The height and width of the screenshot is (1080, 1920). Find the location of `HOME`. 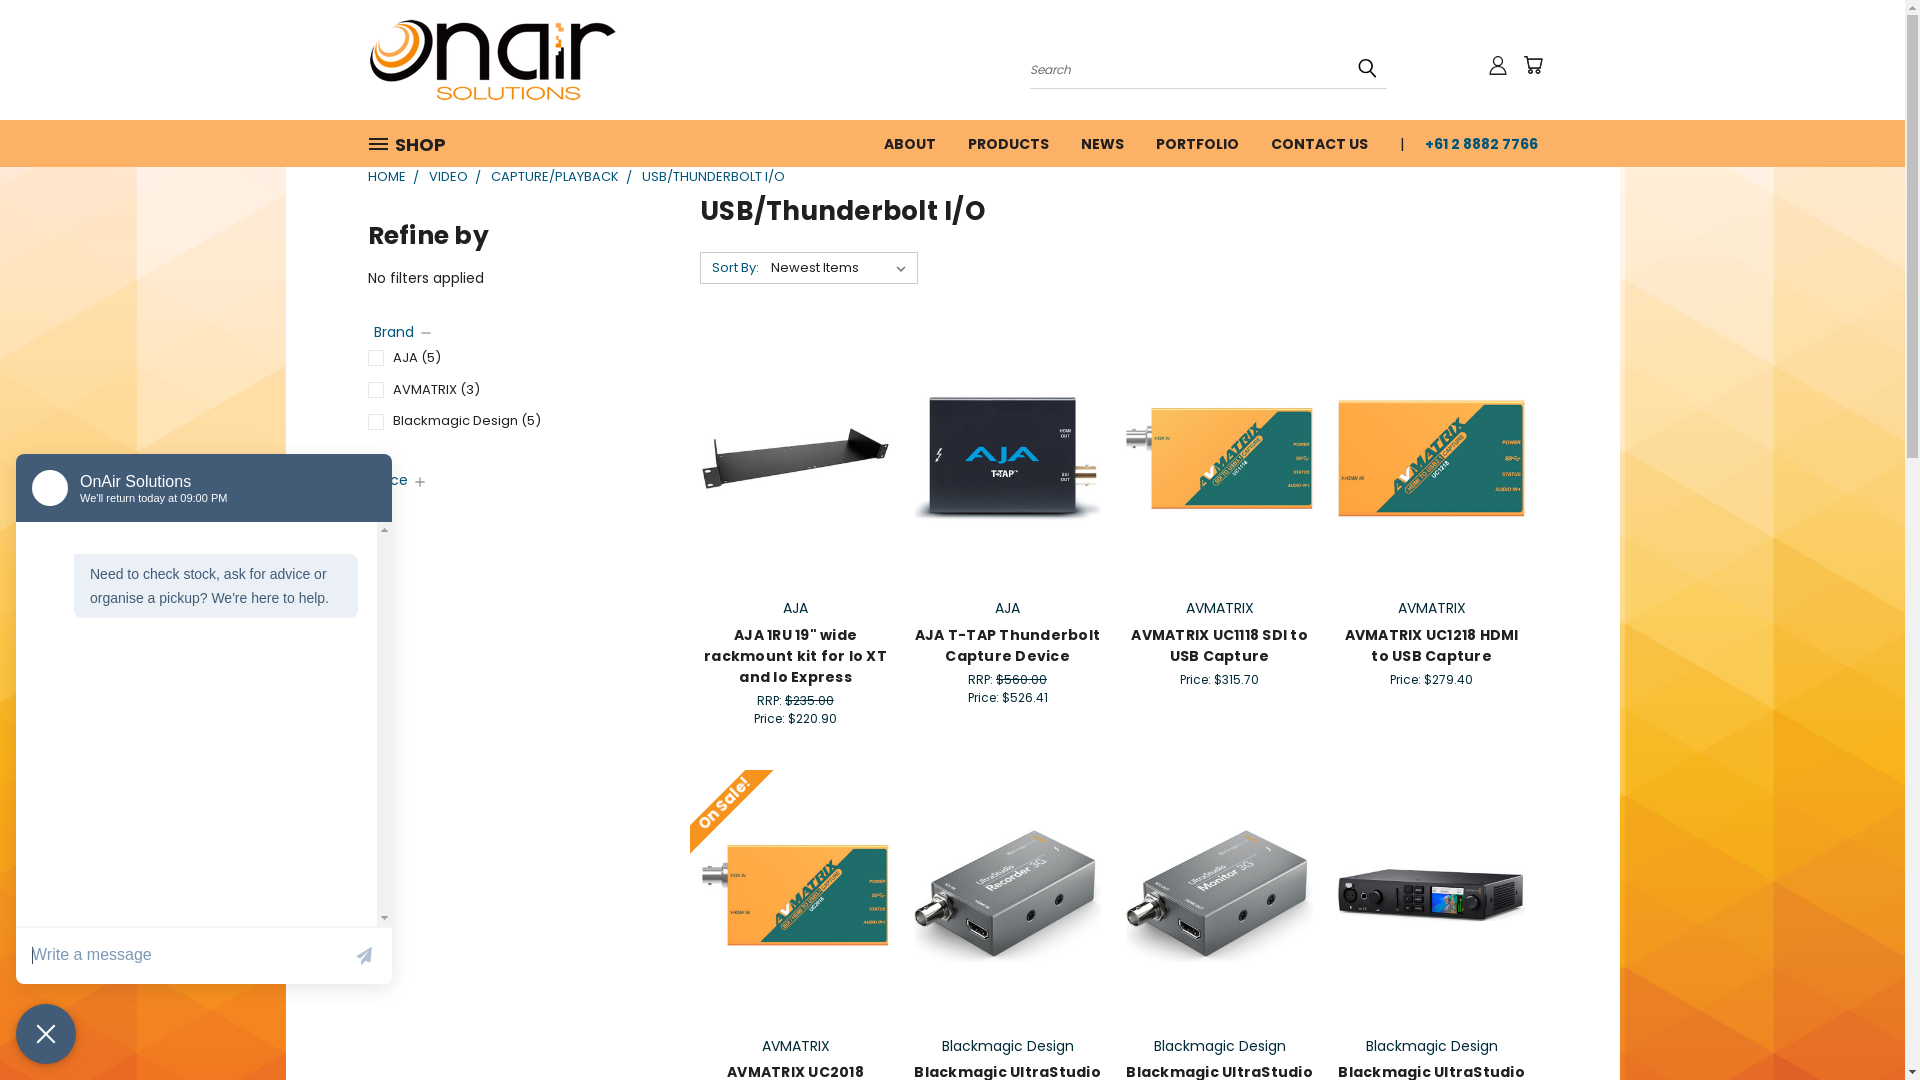

HOME is located at coordinates (387, 176).